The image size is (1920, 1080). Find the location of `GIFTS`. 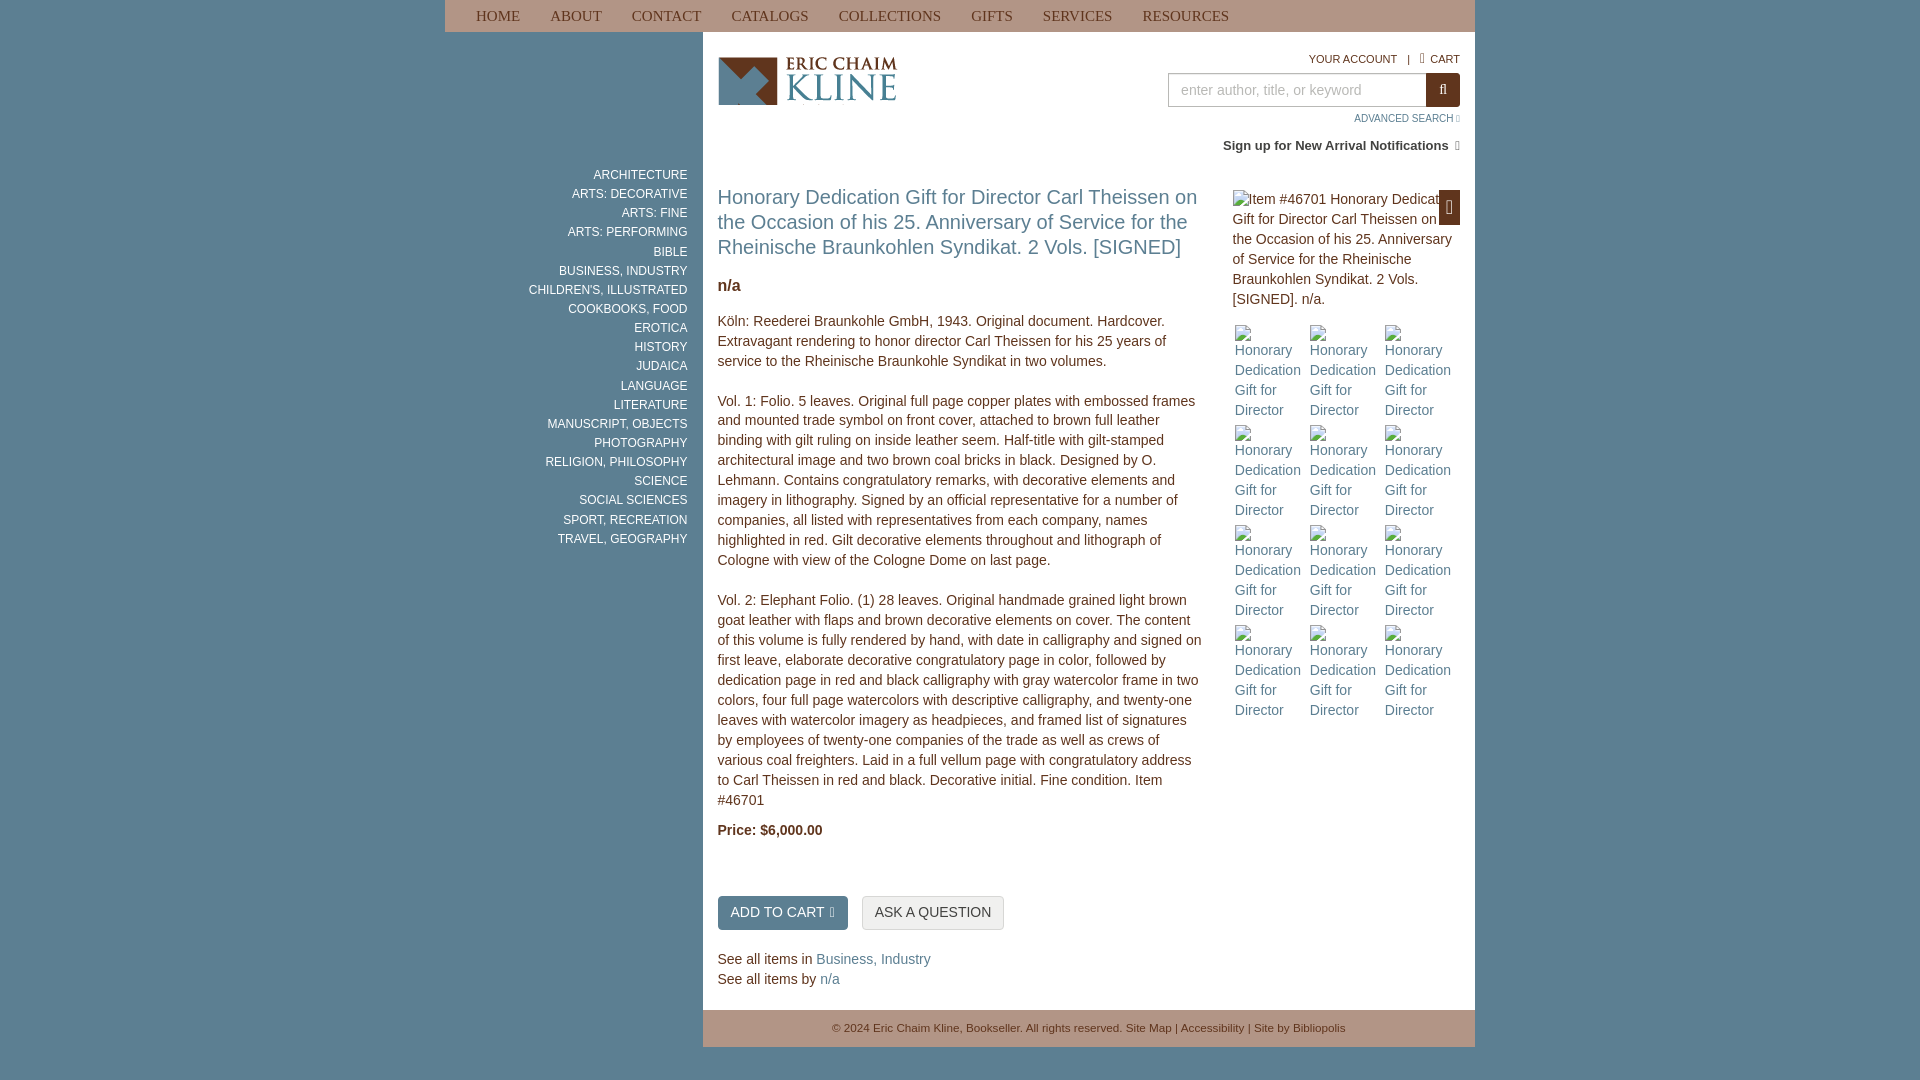

GIFTS is located at coordinates (992, 16).